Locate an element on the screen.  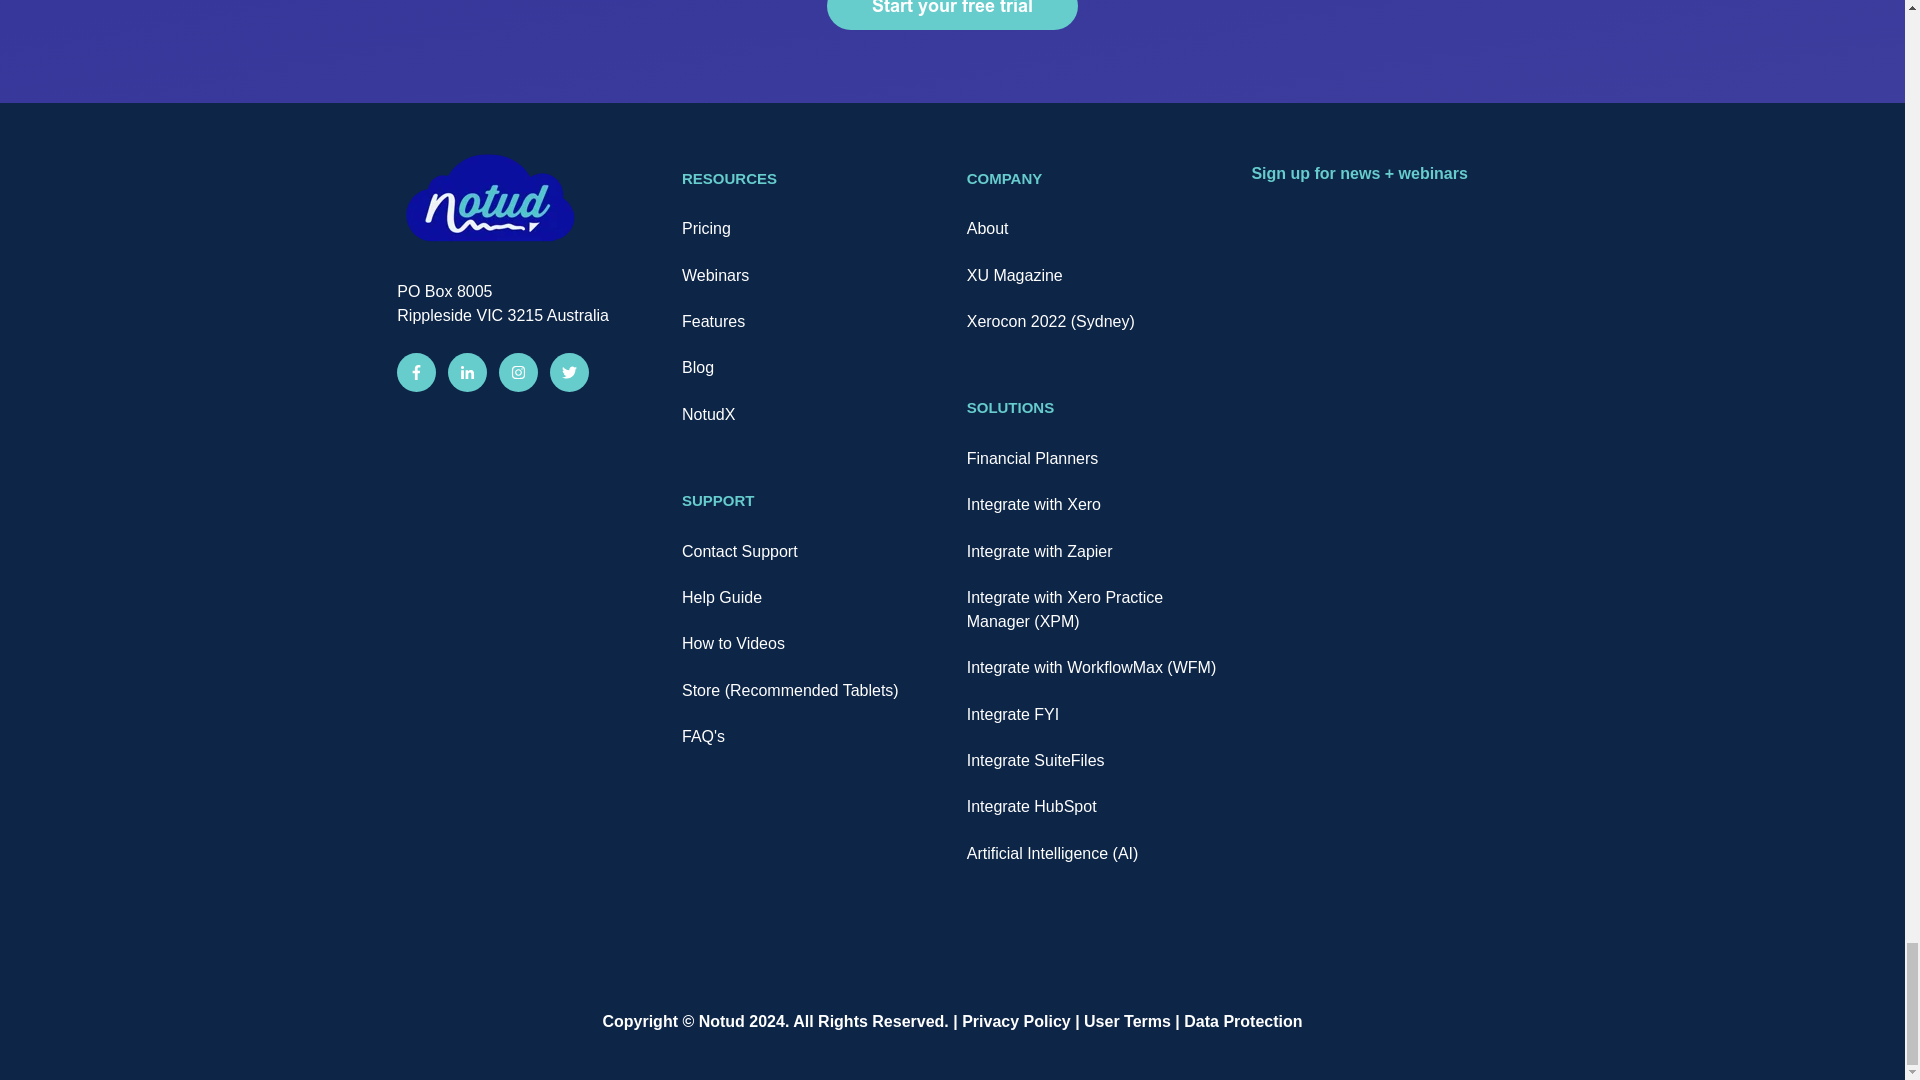
XU Magazine is located at coordinates (1015, 275).